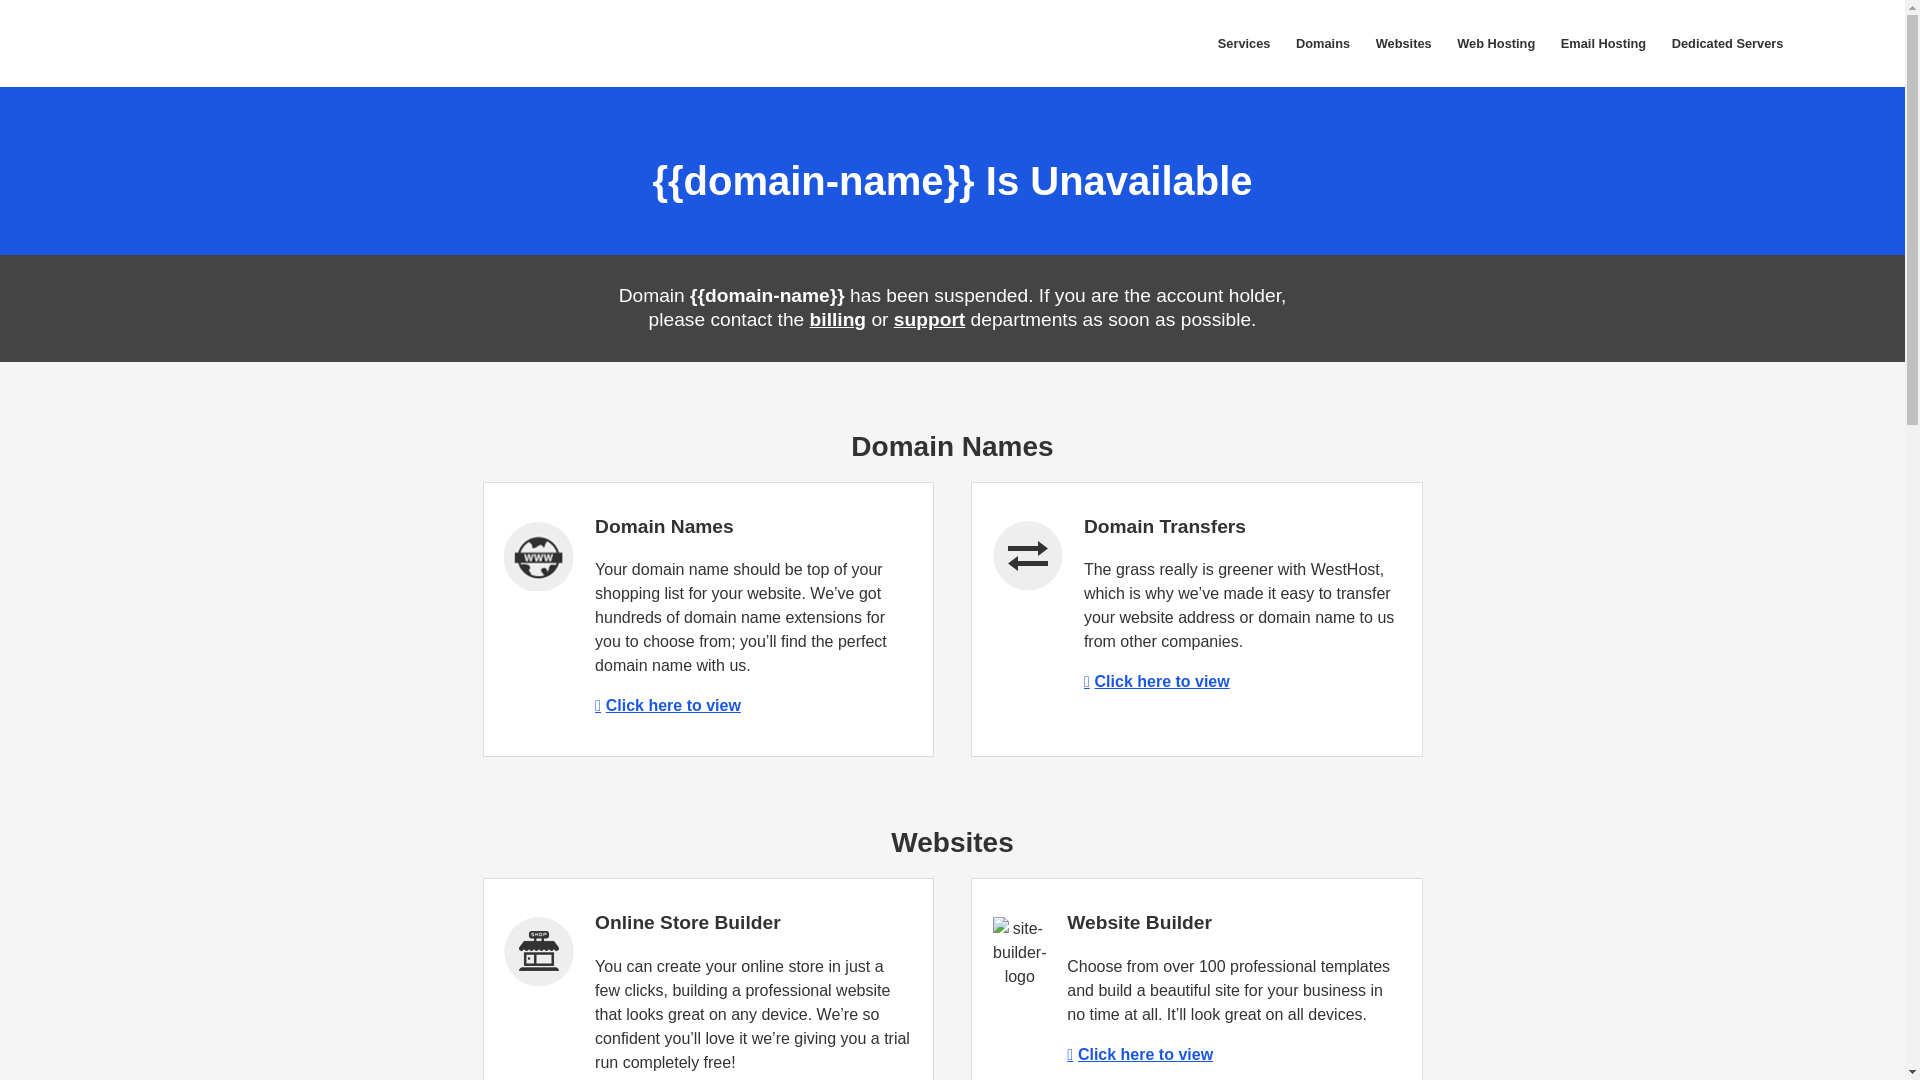 The height and width of the screenshot is (1080, 1920). What do you see at coordinates (668, 704) in the screenshot?
I see `Click here to view` at bounding box center [668, 704].